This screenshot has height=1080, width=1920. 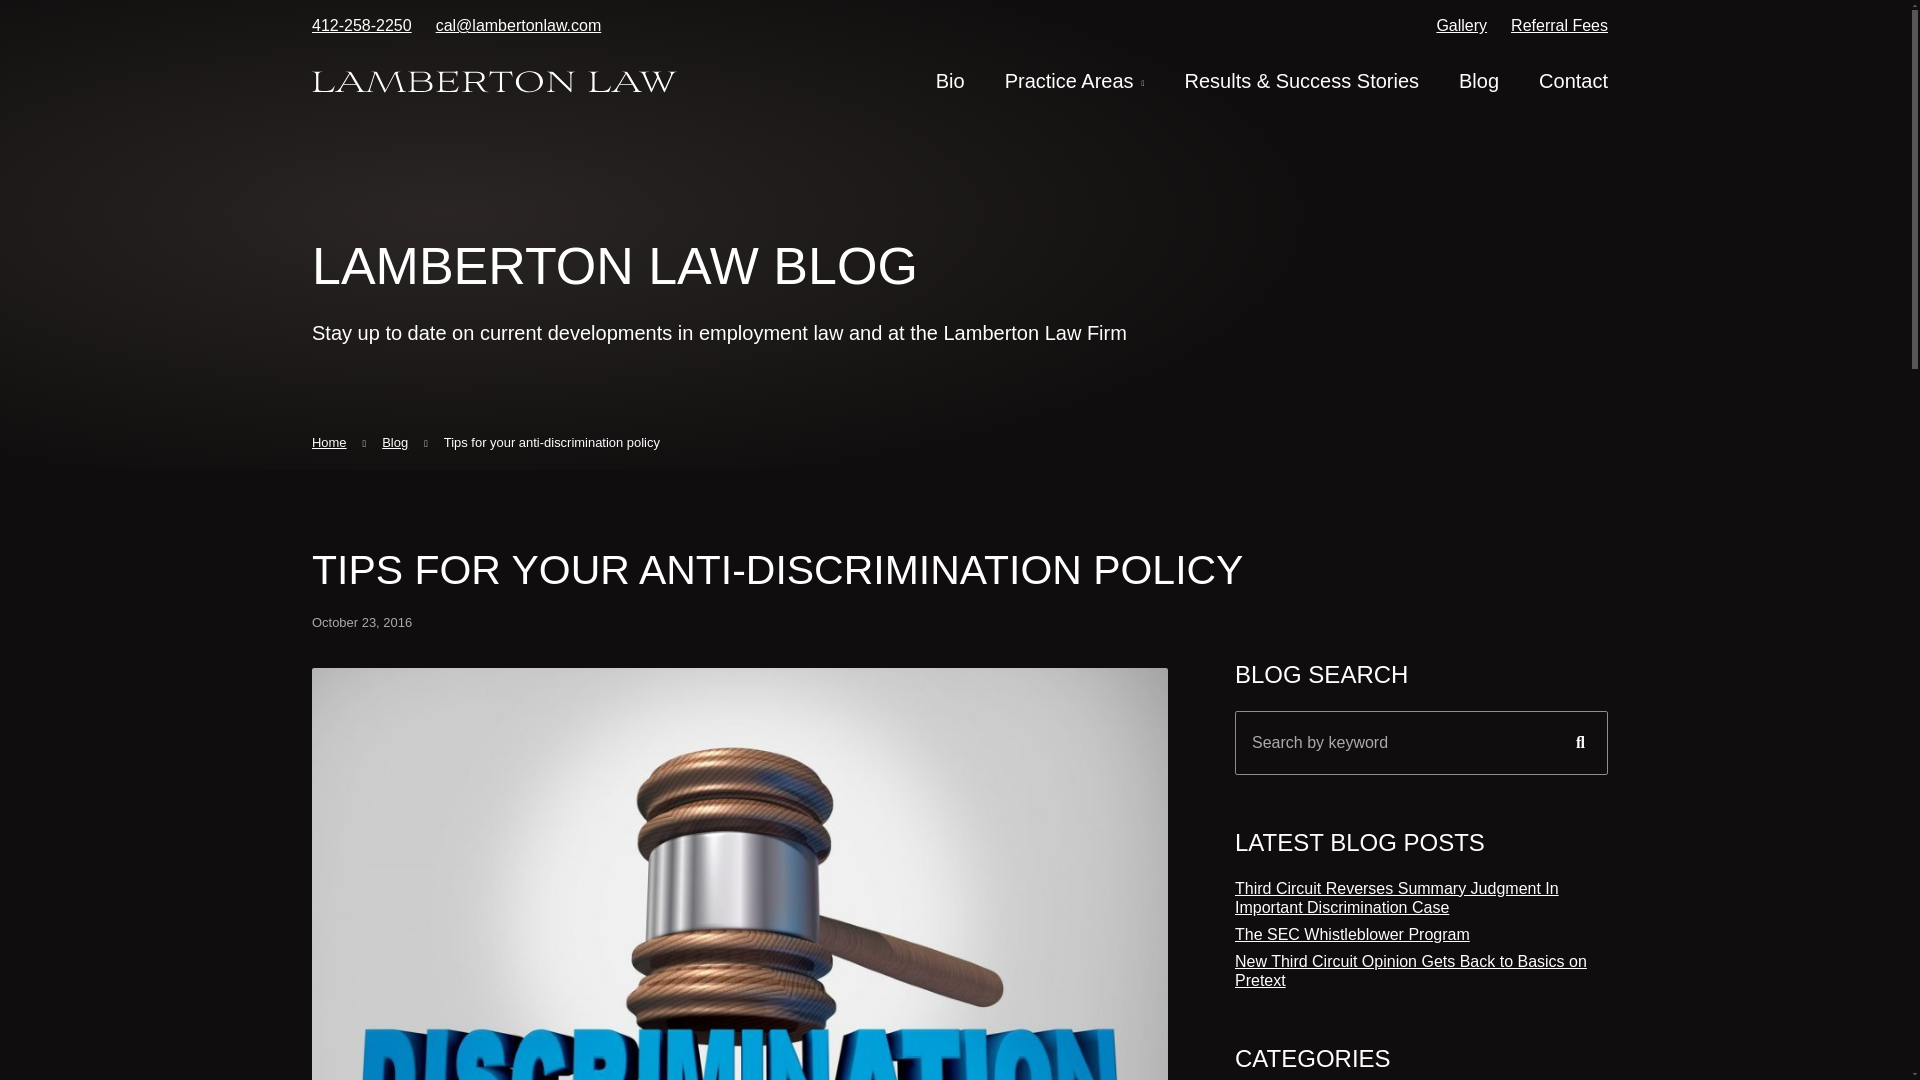 I want to click on Referral Fees, so click(x=1560, y=25).